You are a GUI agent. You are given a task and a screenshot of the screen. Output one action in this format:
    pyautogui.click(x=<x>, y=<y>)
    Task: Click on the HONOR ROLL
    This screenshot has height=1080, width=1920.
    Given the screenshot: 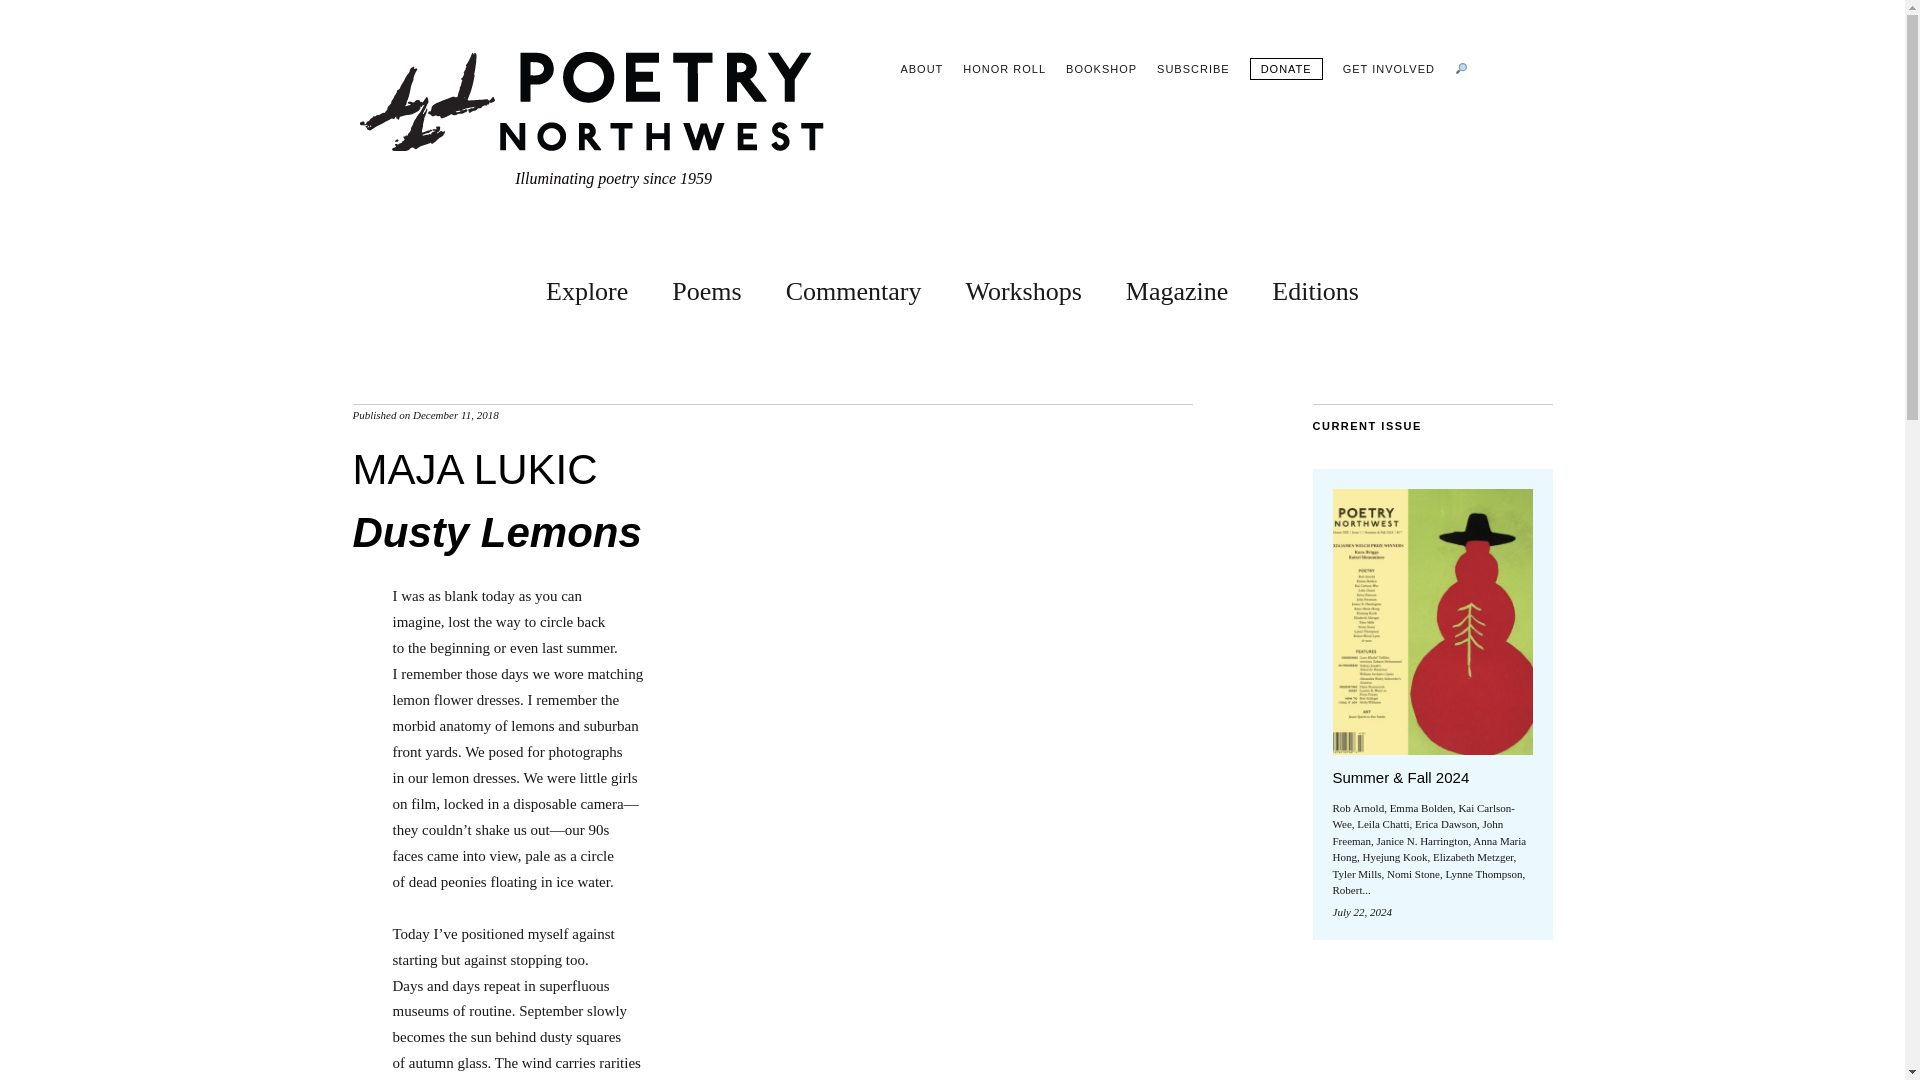 What is the action you would take?
    pyautogui.click(x=1004, y=68)
    